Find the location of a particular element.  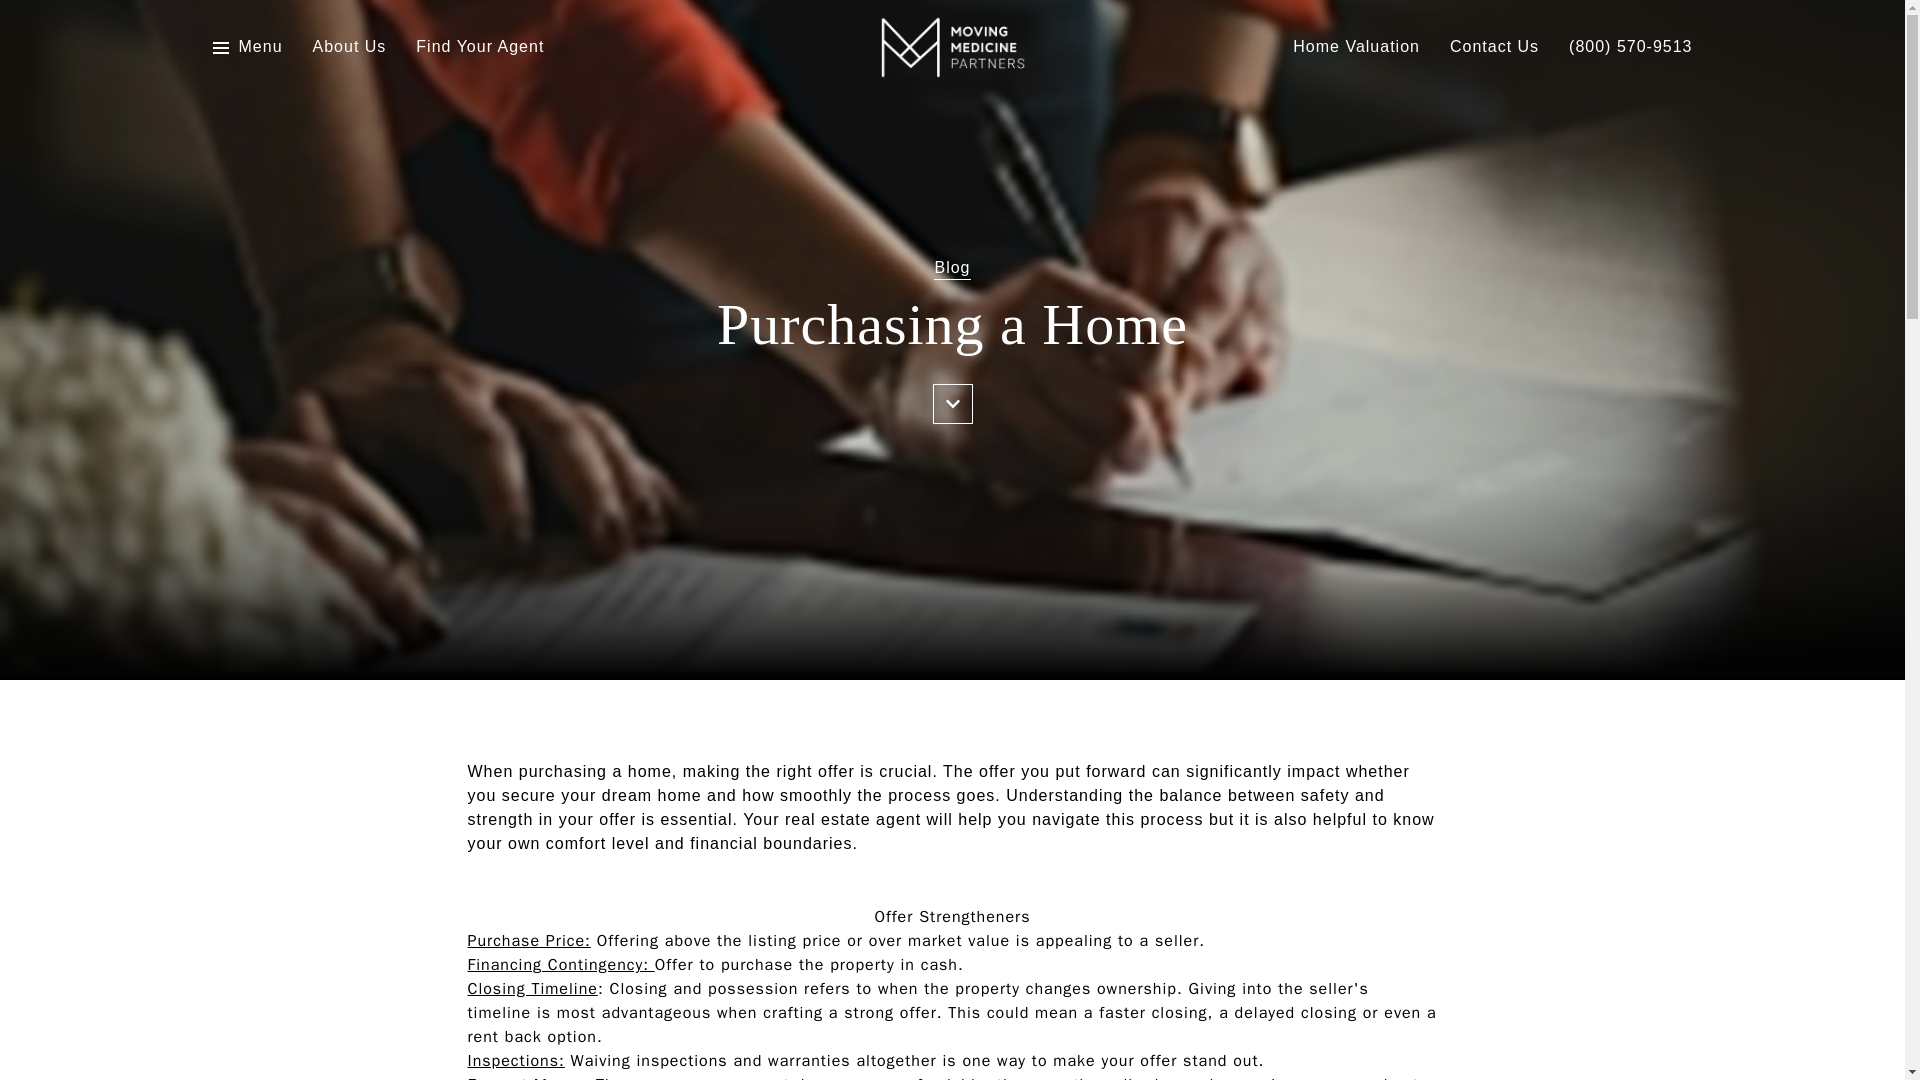

Menu is located at coordinates (260, 47).